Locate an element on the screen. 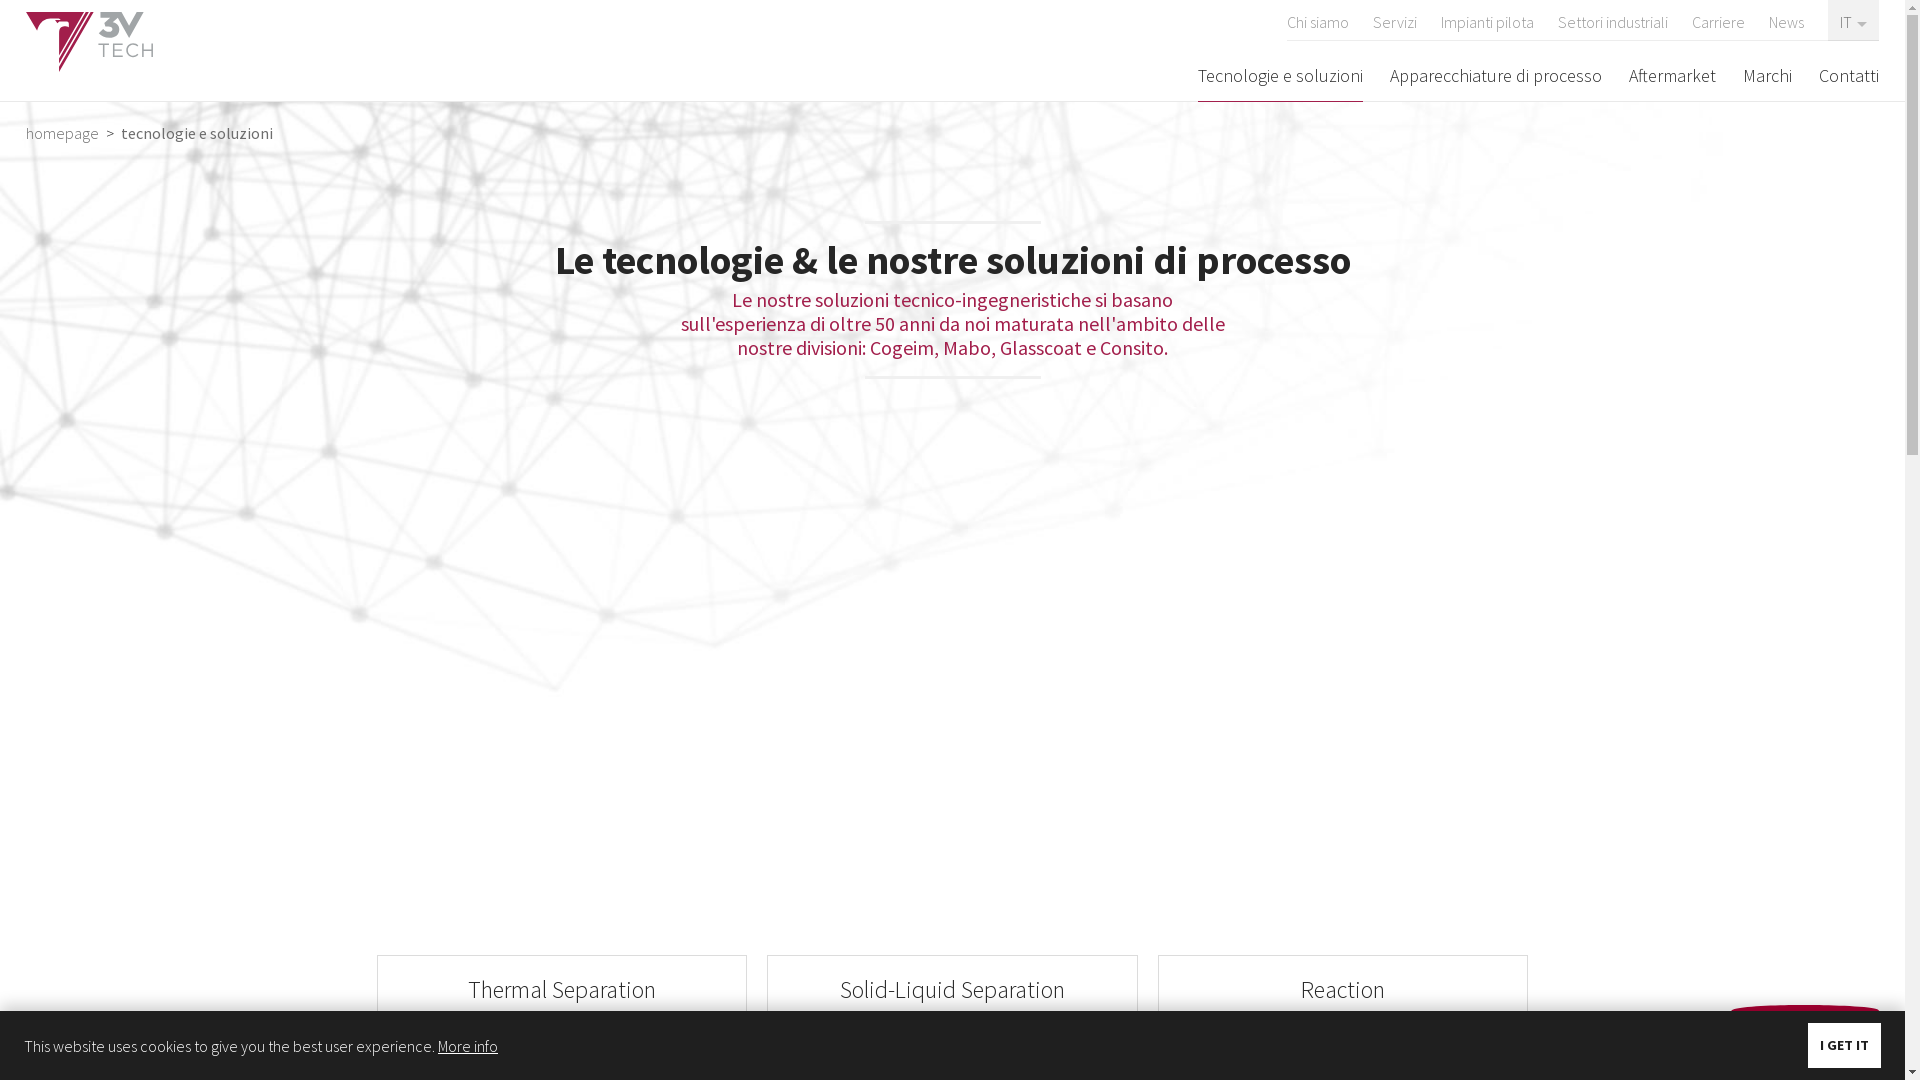 The height and width of the screenshot is (1080, 1920). News is located at coordinates (1786, 20).